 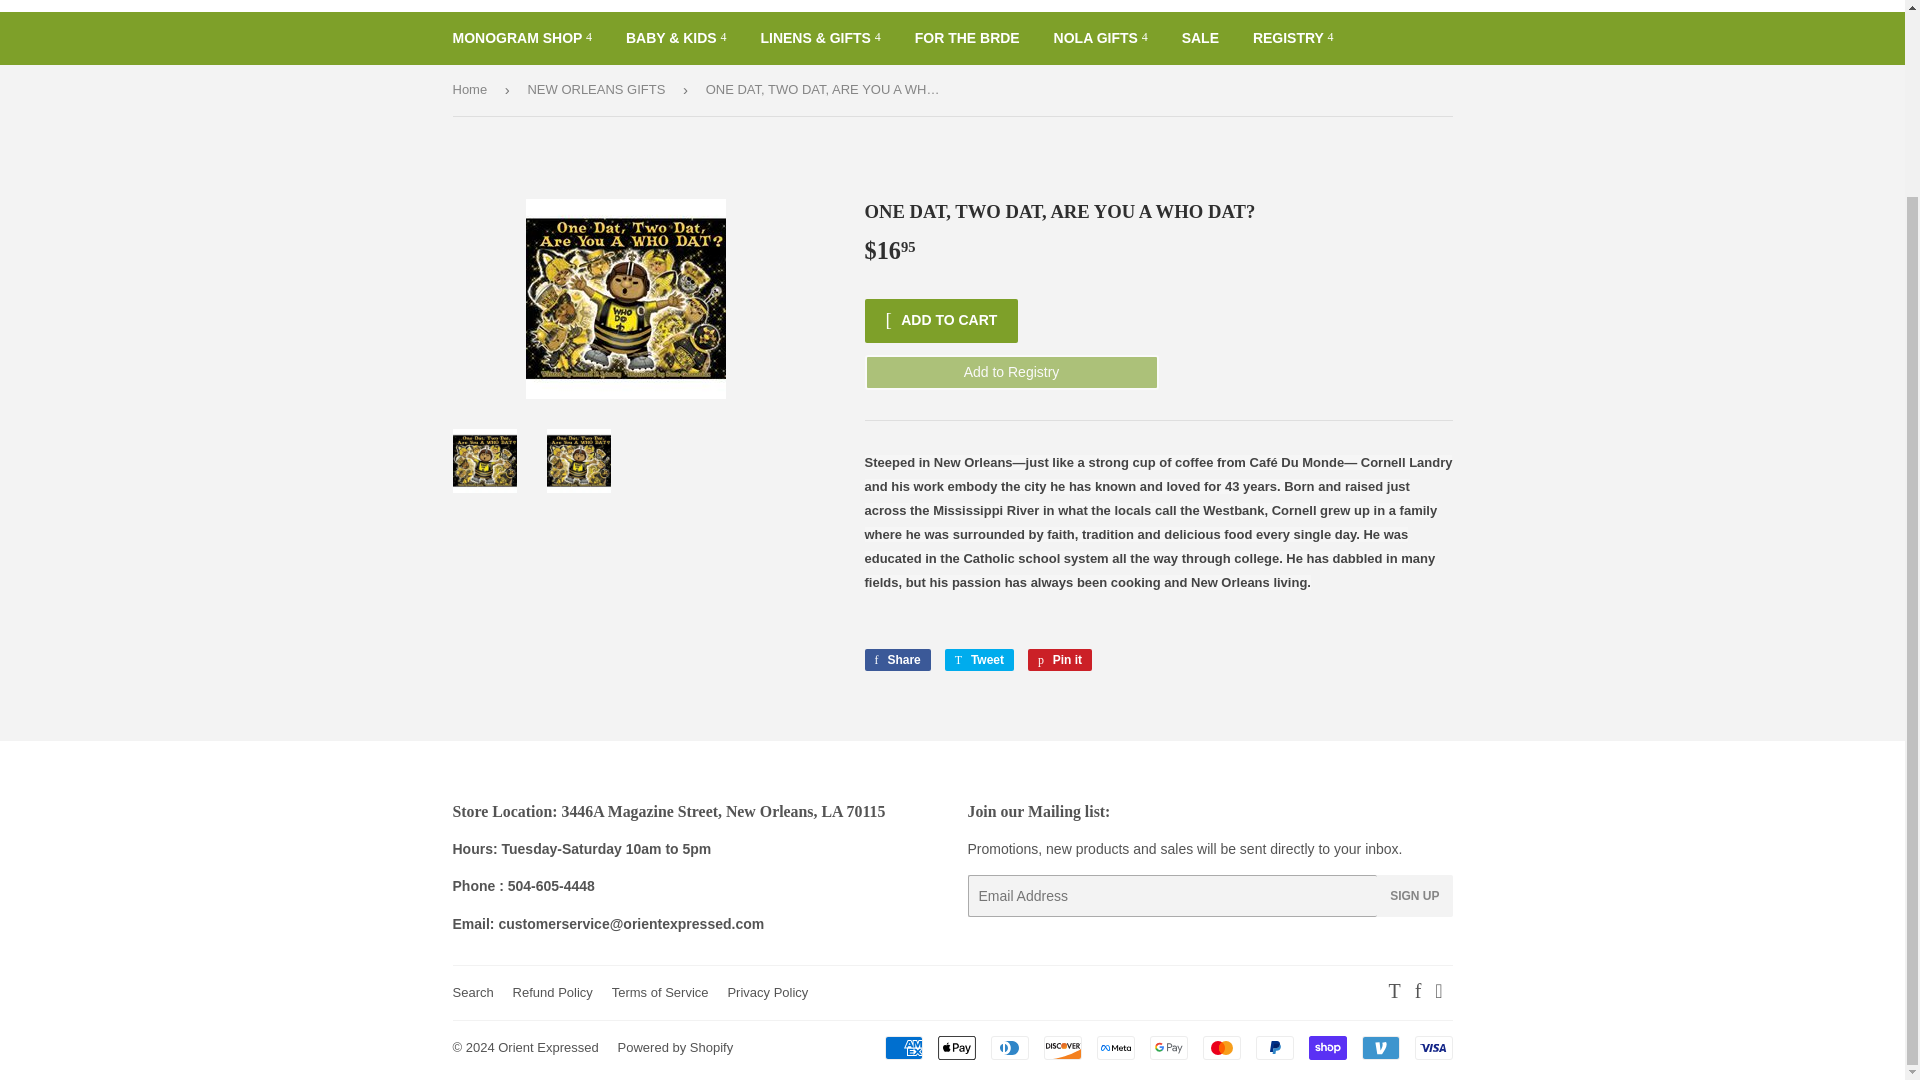 What do you see at coordinates (896, 660) in the screenshot?
I see `Share on Facebook` at bounding box center [896, 660].